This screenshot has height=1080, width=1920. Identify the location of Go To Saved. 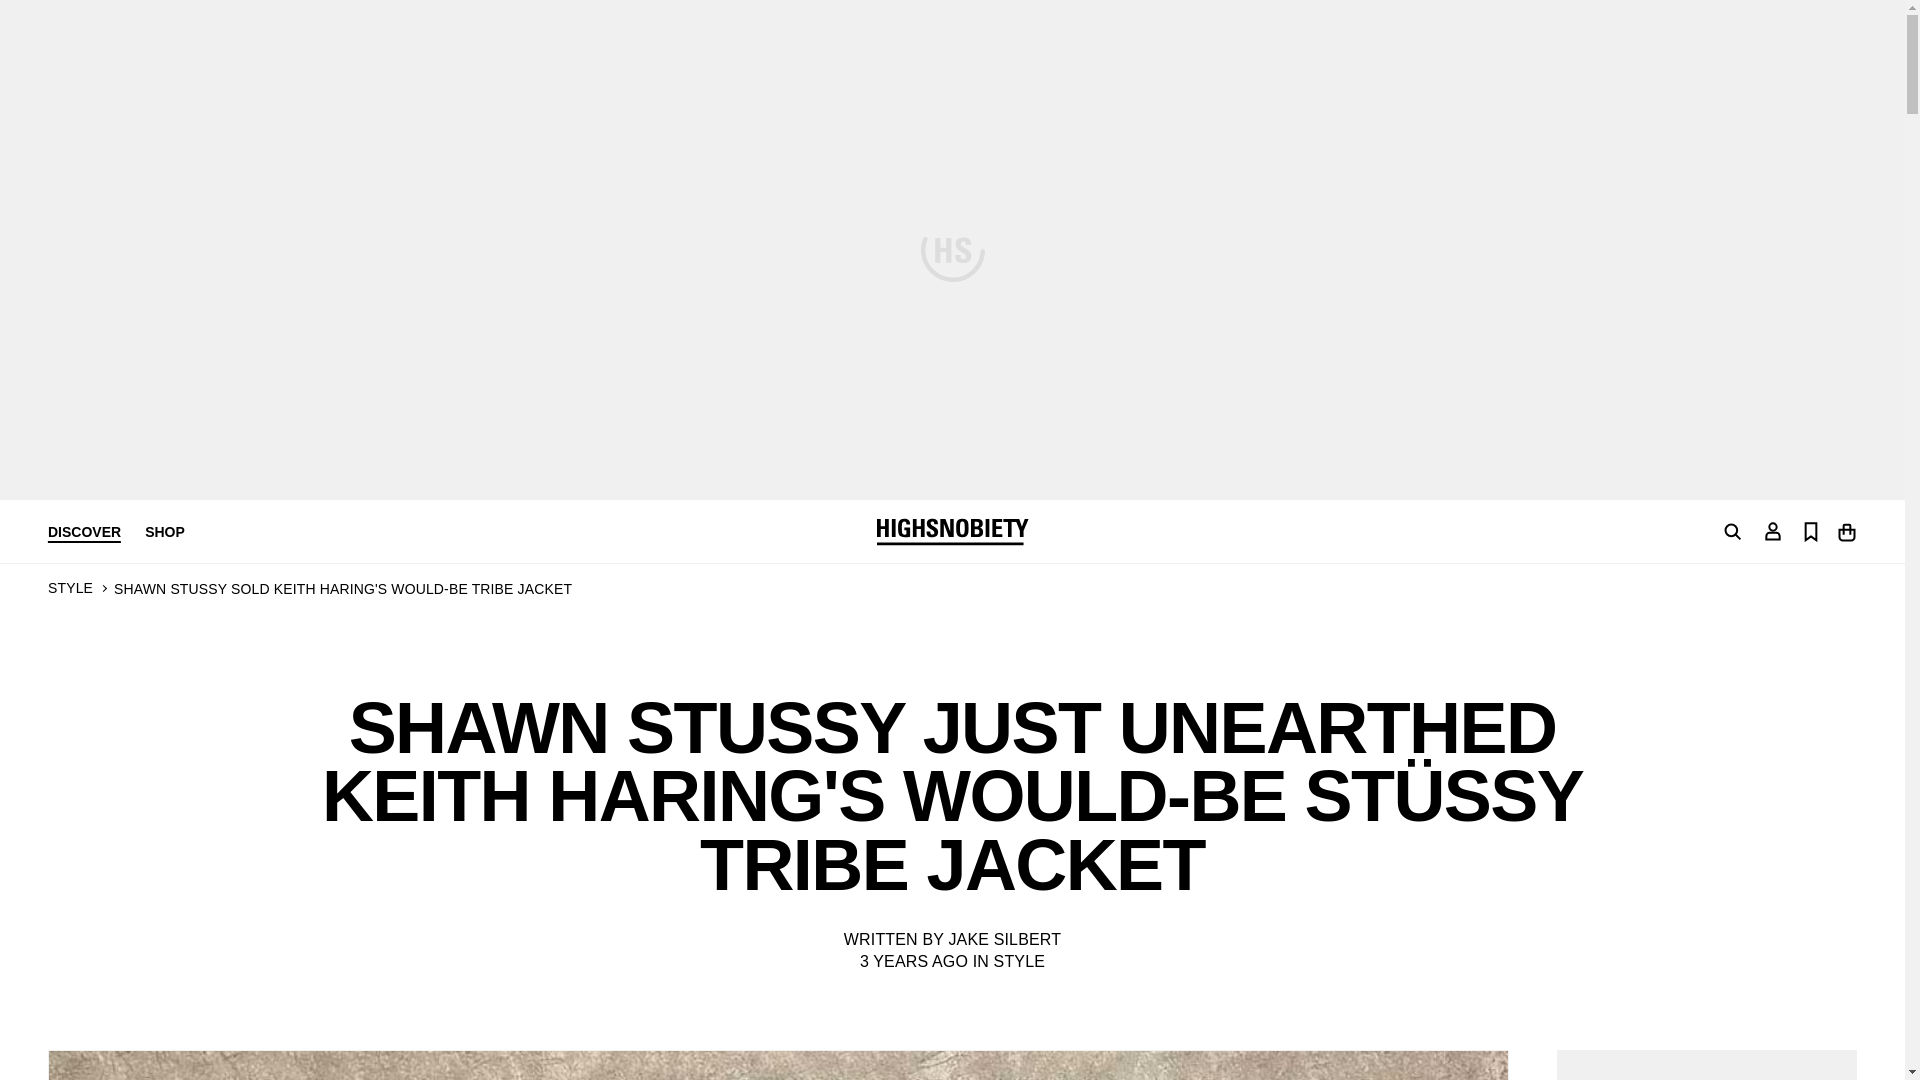
(1810, 530).